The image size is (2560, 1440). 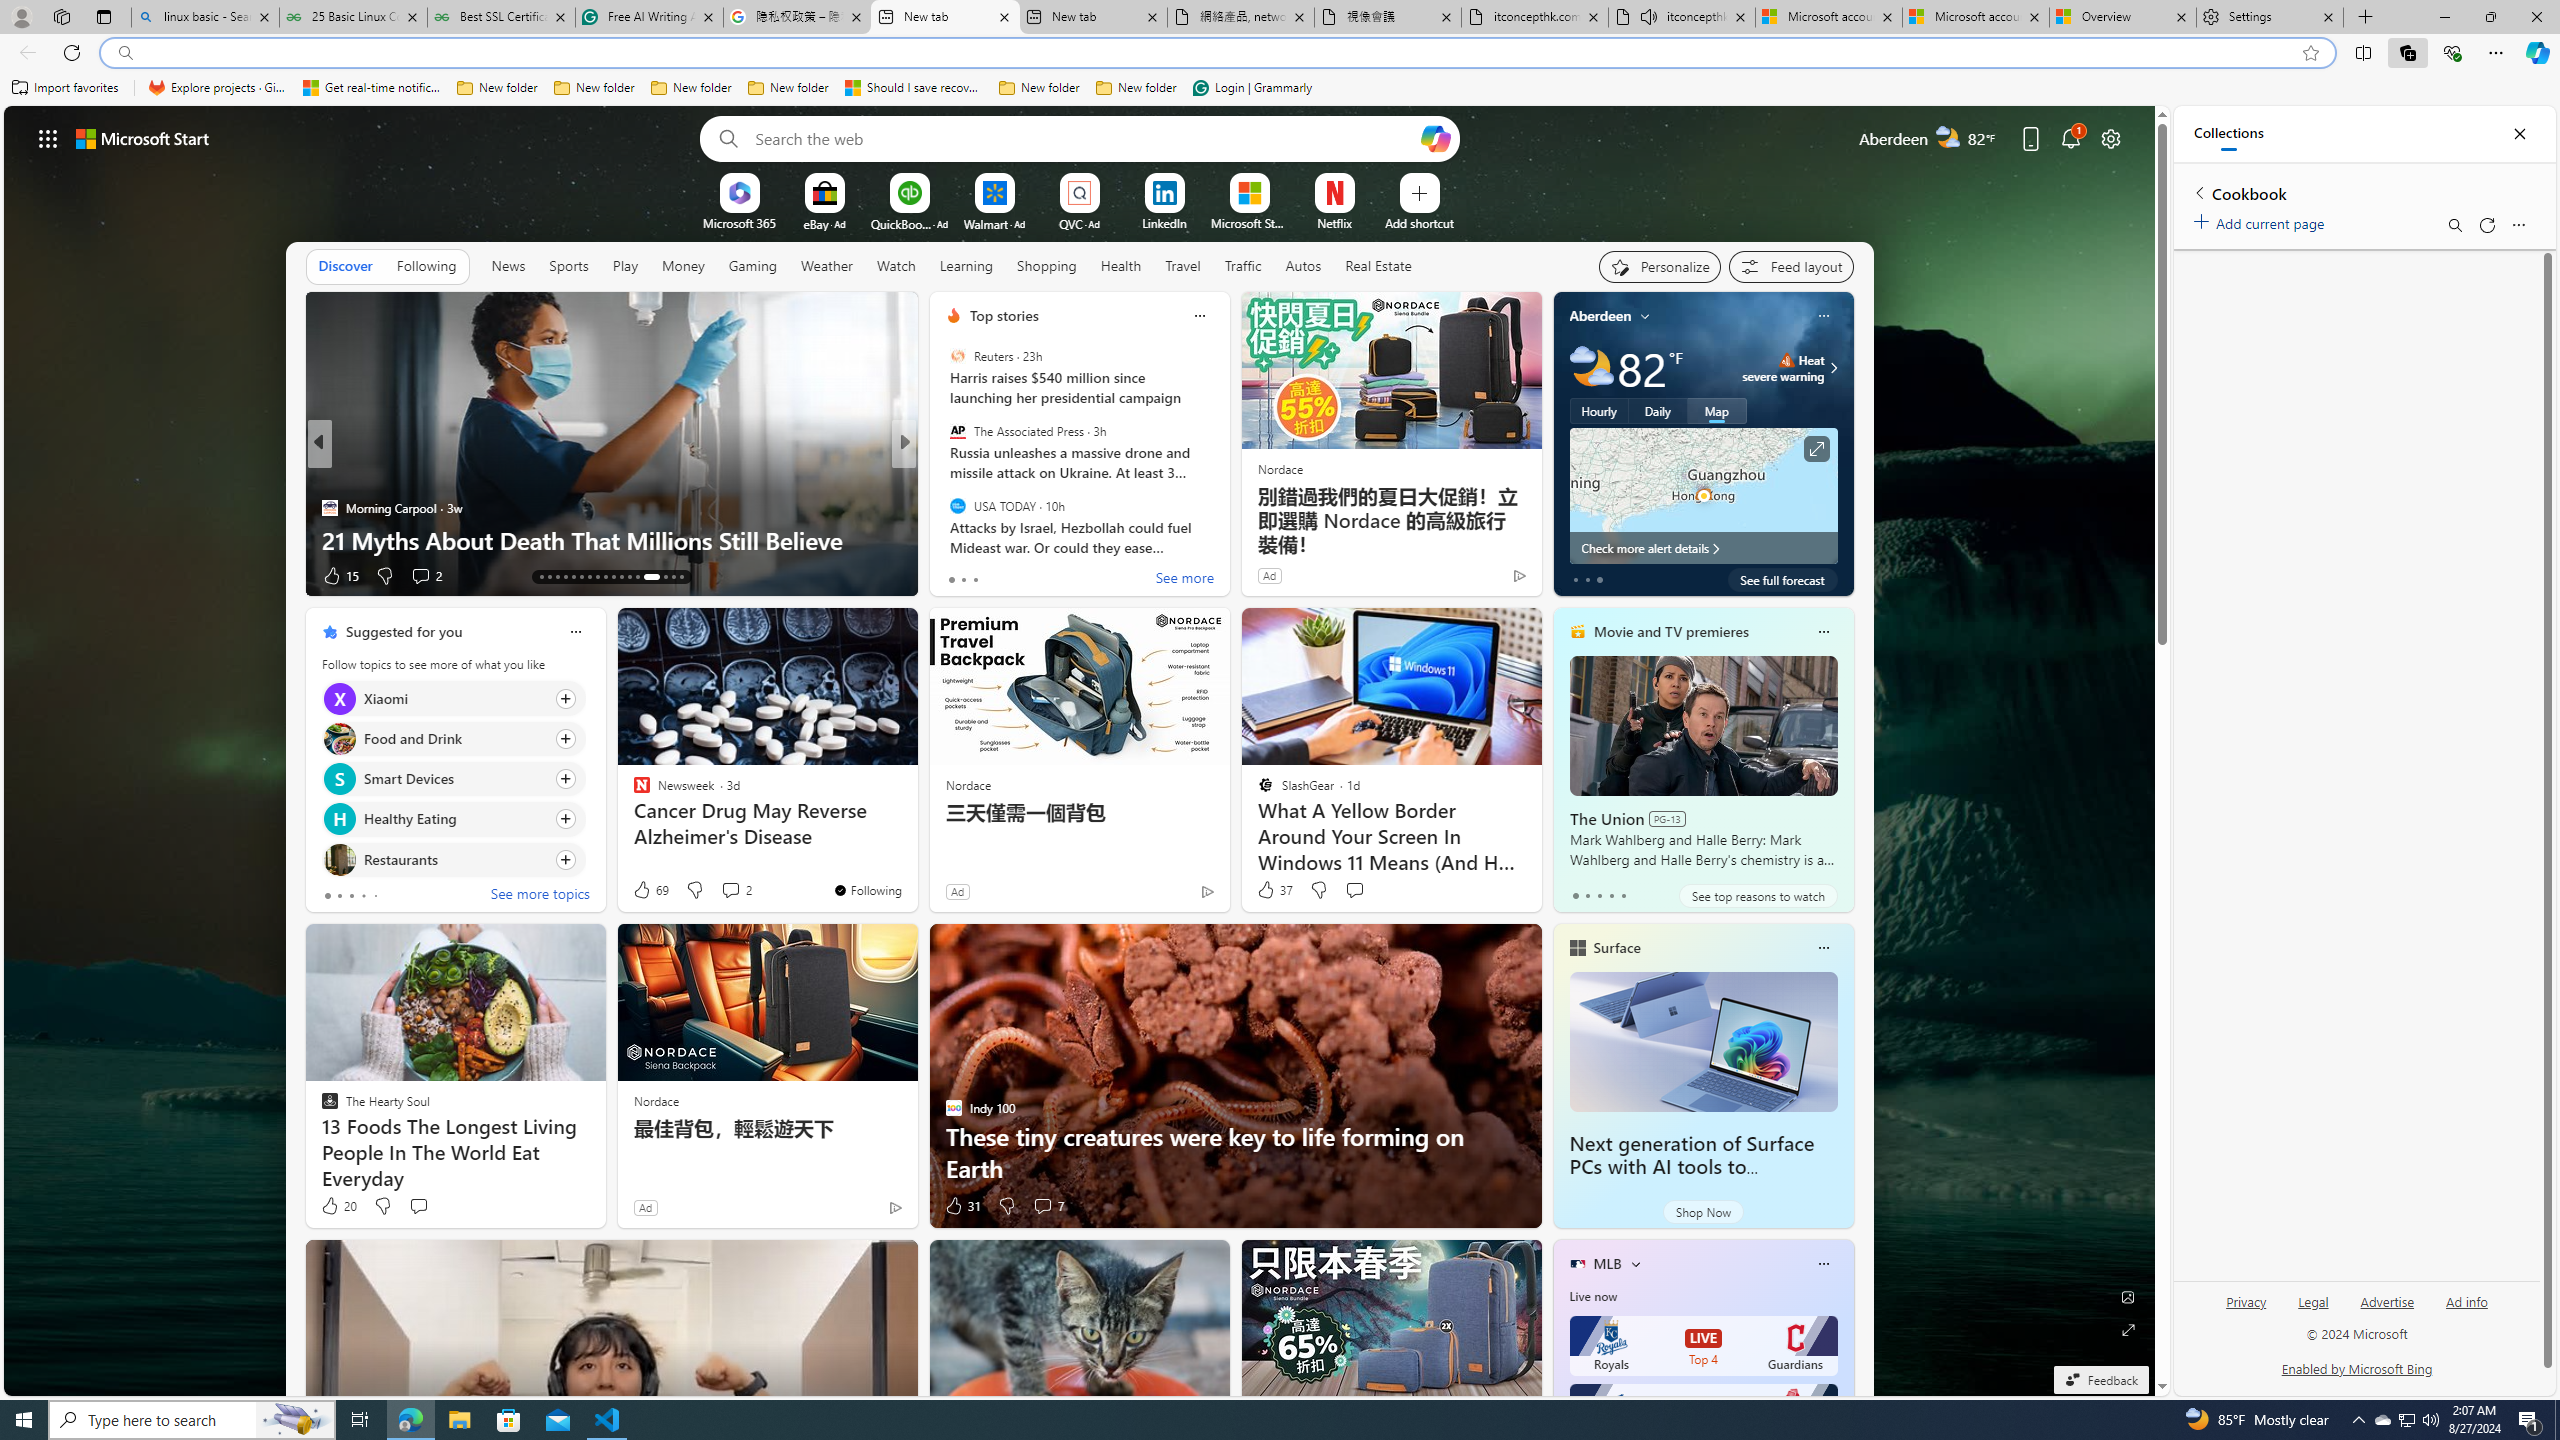 What do you see at coordinates (1786, 360) in the screenshot?
I see `Heat - Severe` at bounding box center [1786, 360].